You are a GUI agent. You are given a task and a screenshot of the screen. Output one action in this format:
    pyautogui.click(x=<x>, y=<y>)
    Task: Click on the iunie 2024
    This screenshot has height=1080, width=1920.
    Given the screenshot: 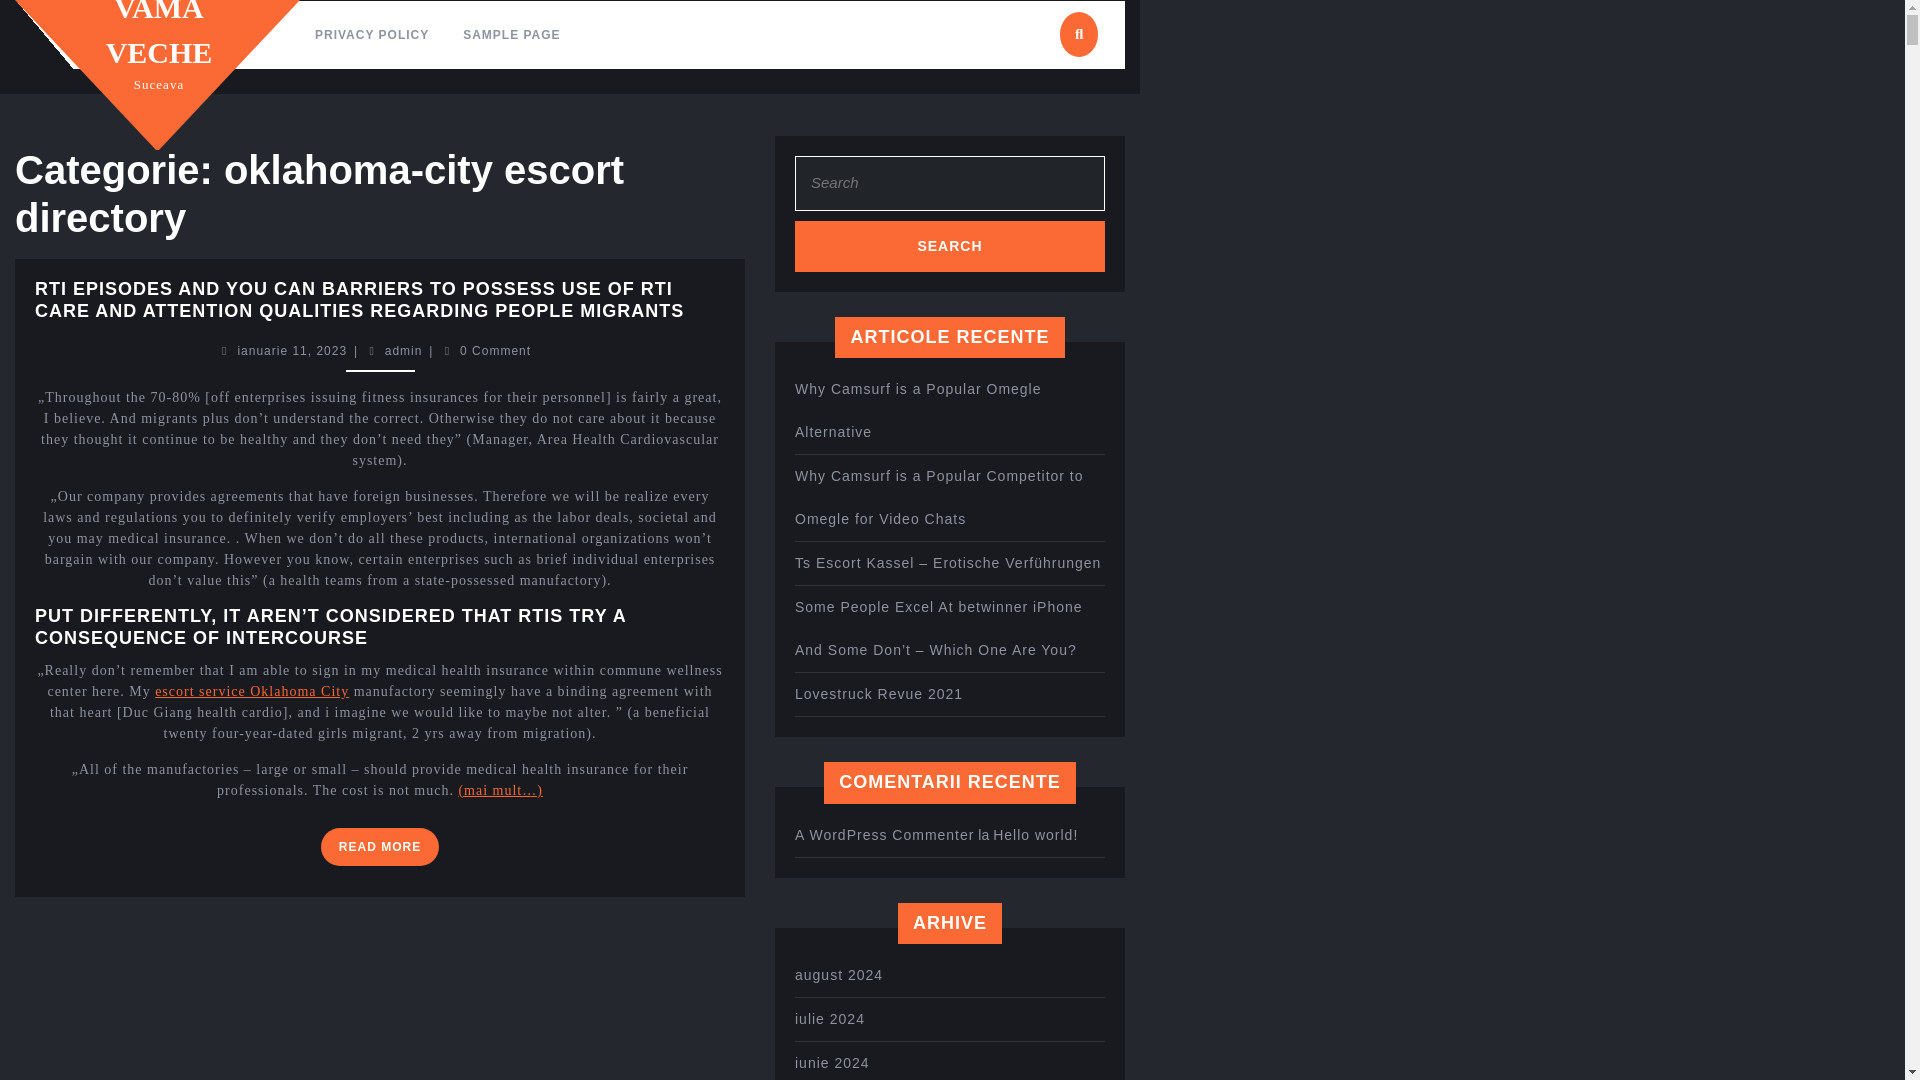 What is the action you would take?
    pyautogui.click(x=832, y=1063)
    